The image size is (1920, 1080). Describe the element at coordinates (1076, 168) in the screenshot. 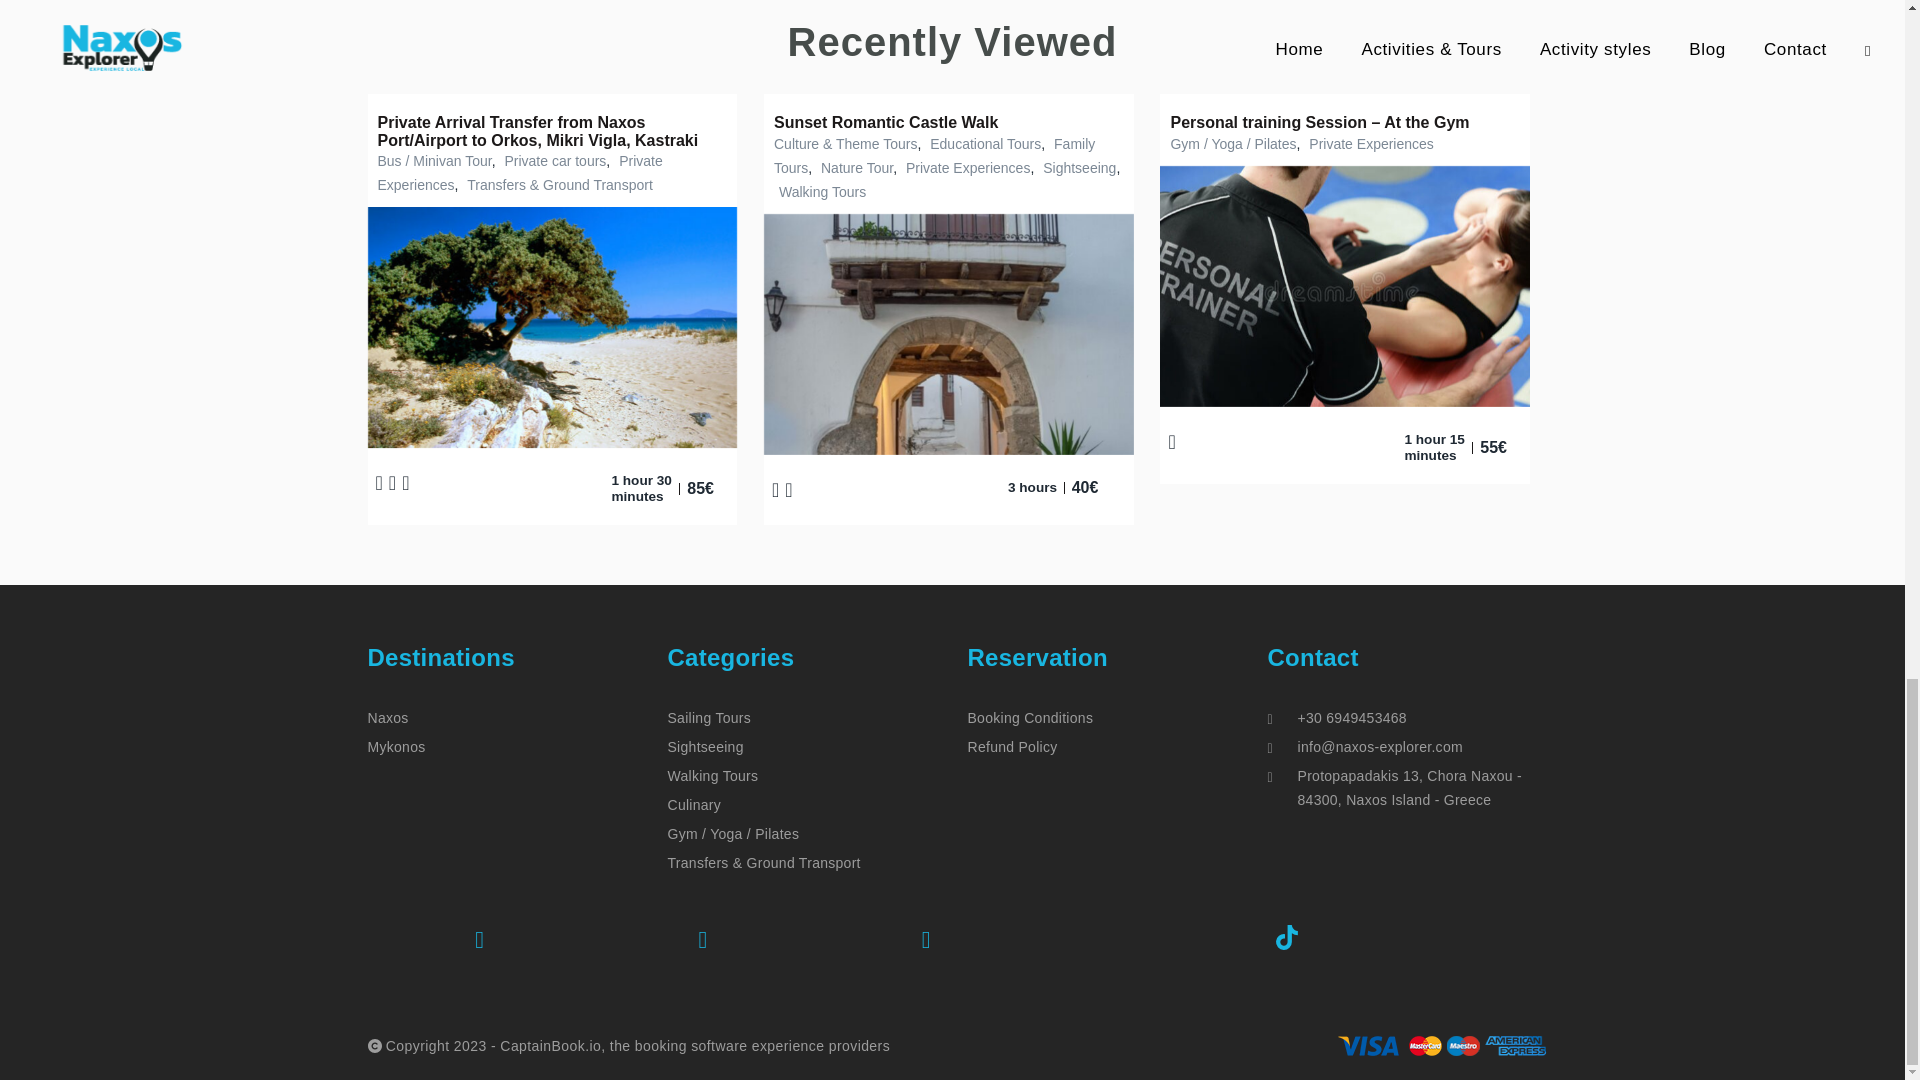

I see `Sightseeing` at that location.